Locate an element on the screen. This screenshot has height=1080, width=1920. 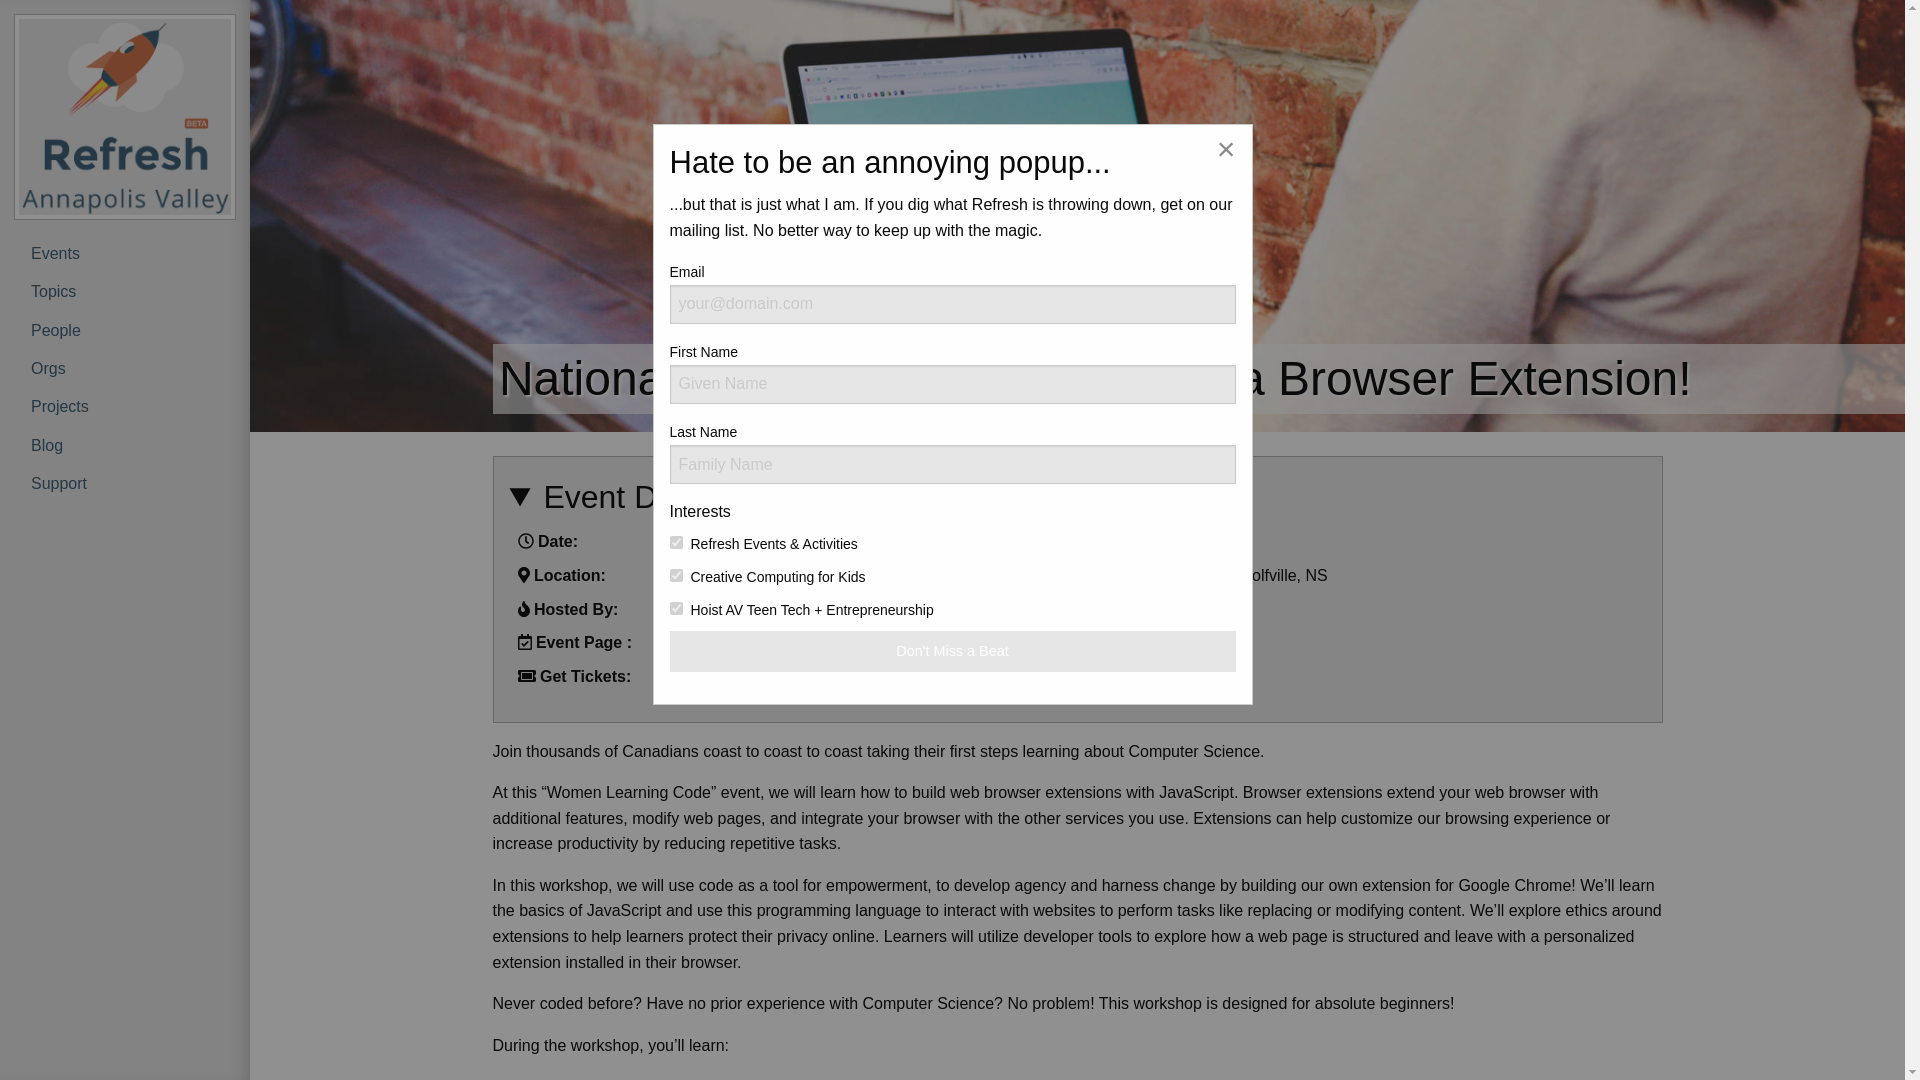
Topics is located at coordinates (124, 292).